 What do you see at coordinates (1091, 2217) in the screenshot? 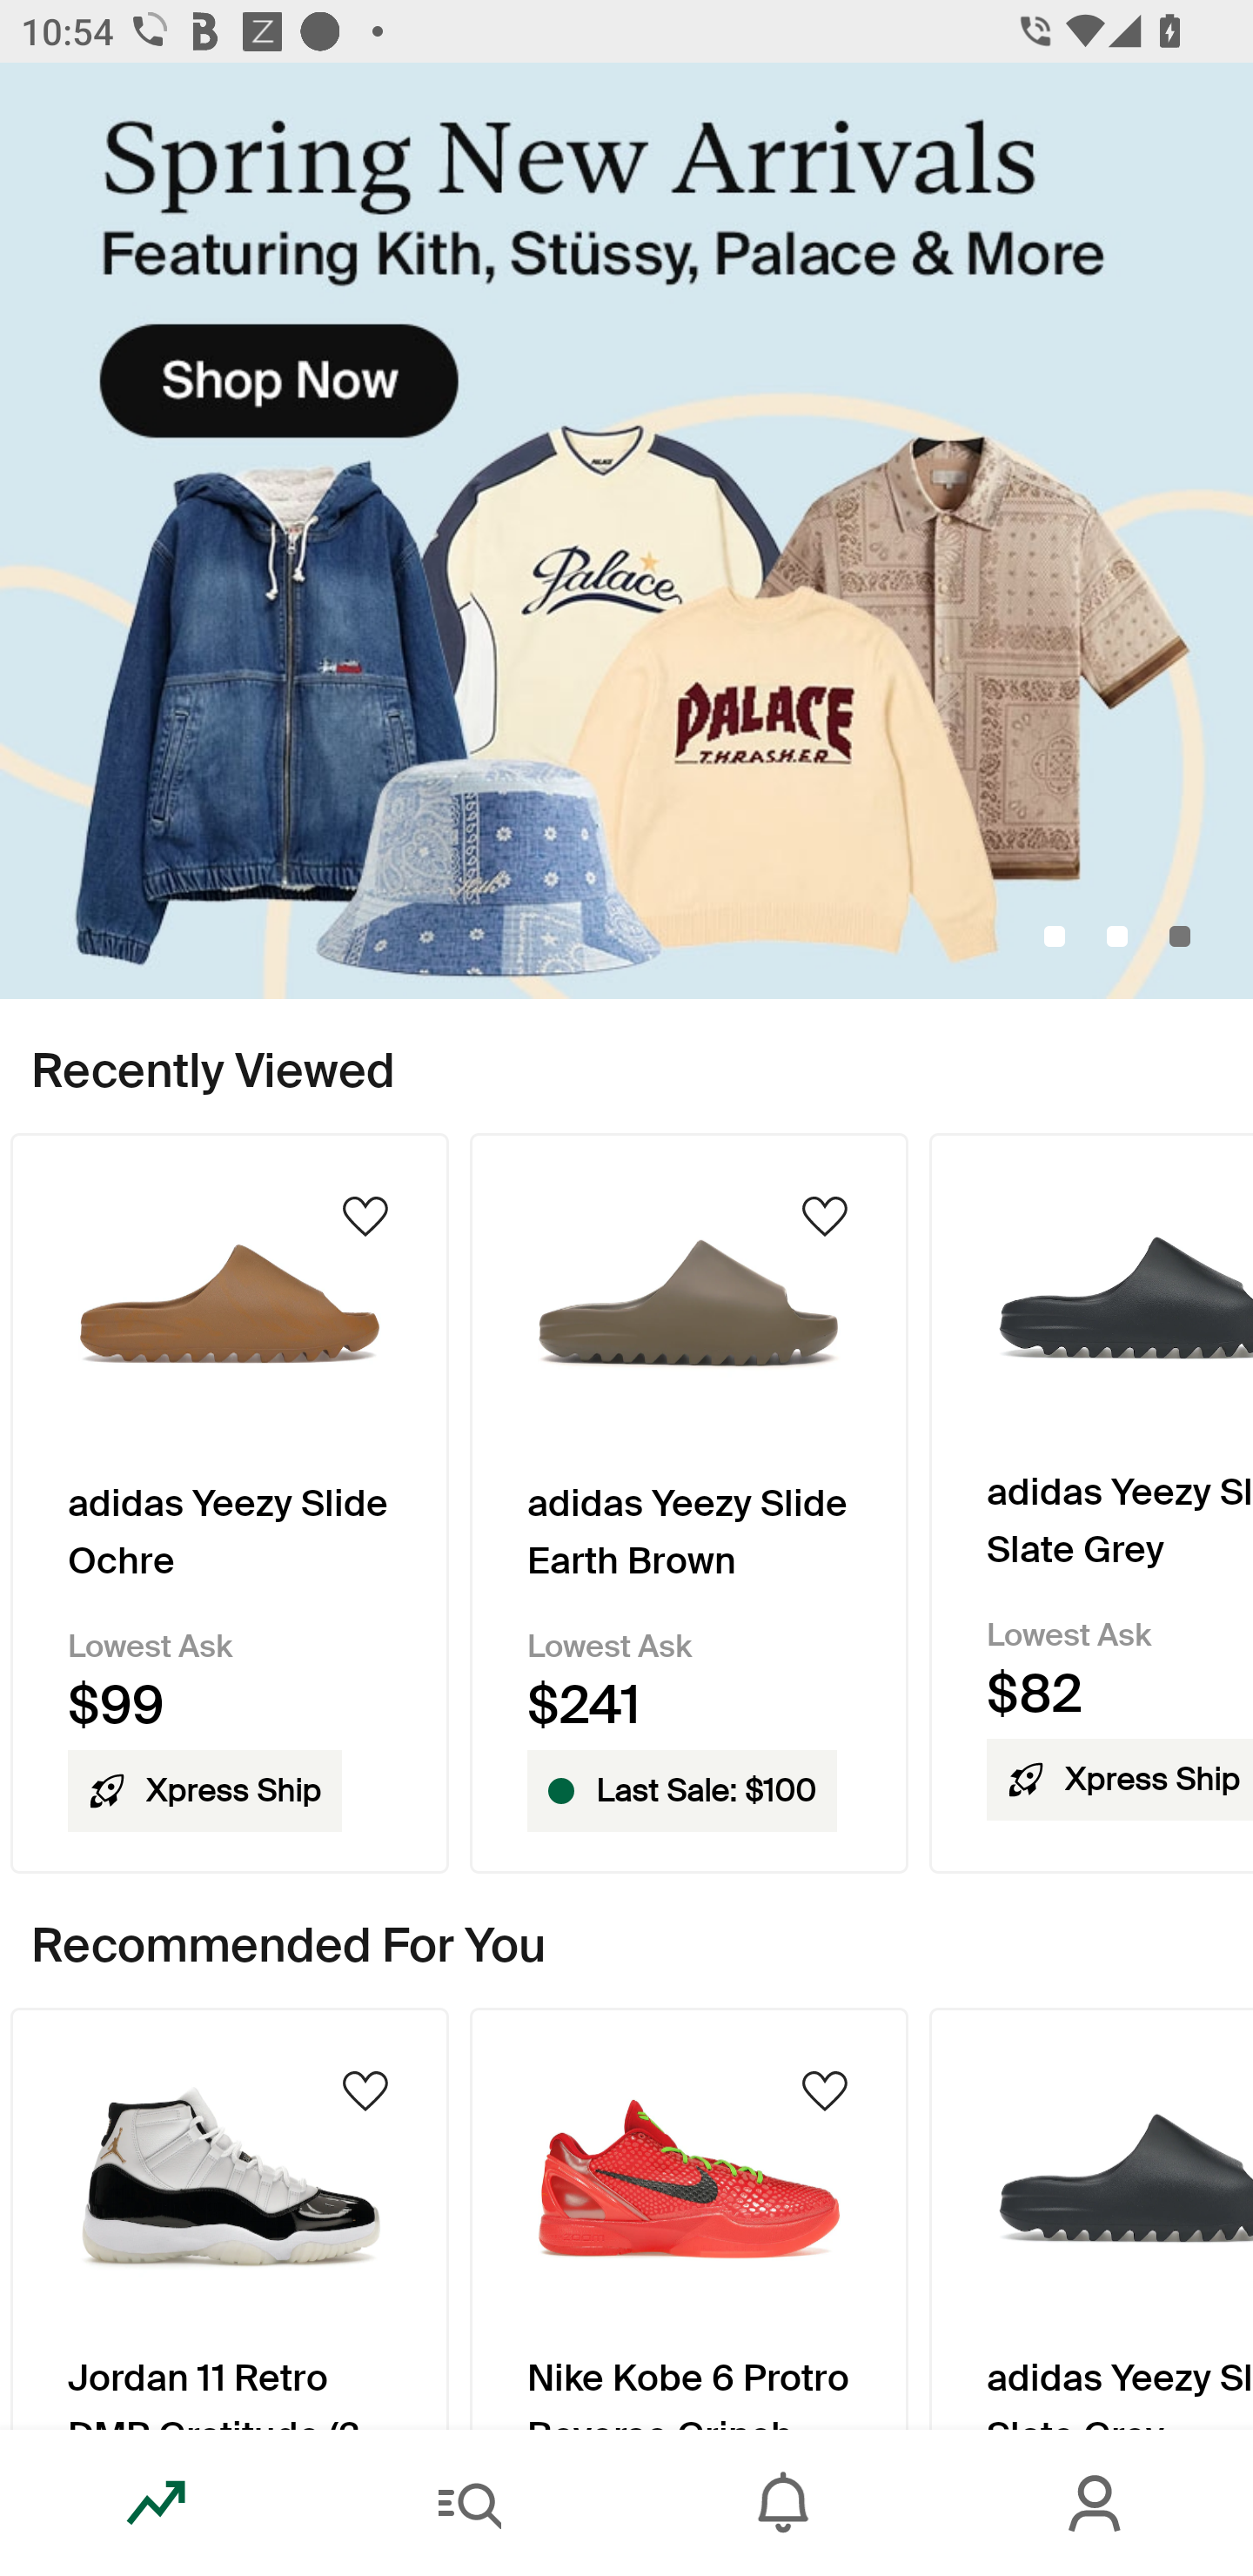
I see `Product Image adidas Yeezy Slide Slate Grey` at bounding box center [1091, 2217].